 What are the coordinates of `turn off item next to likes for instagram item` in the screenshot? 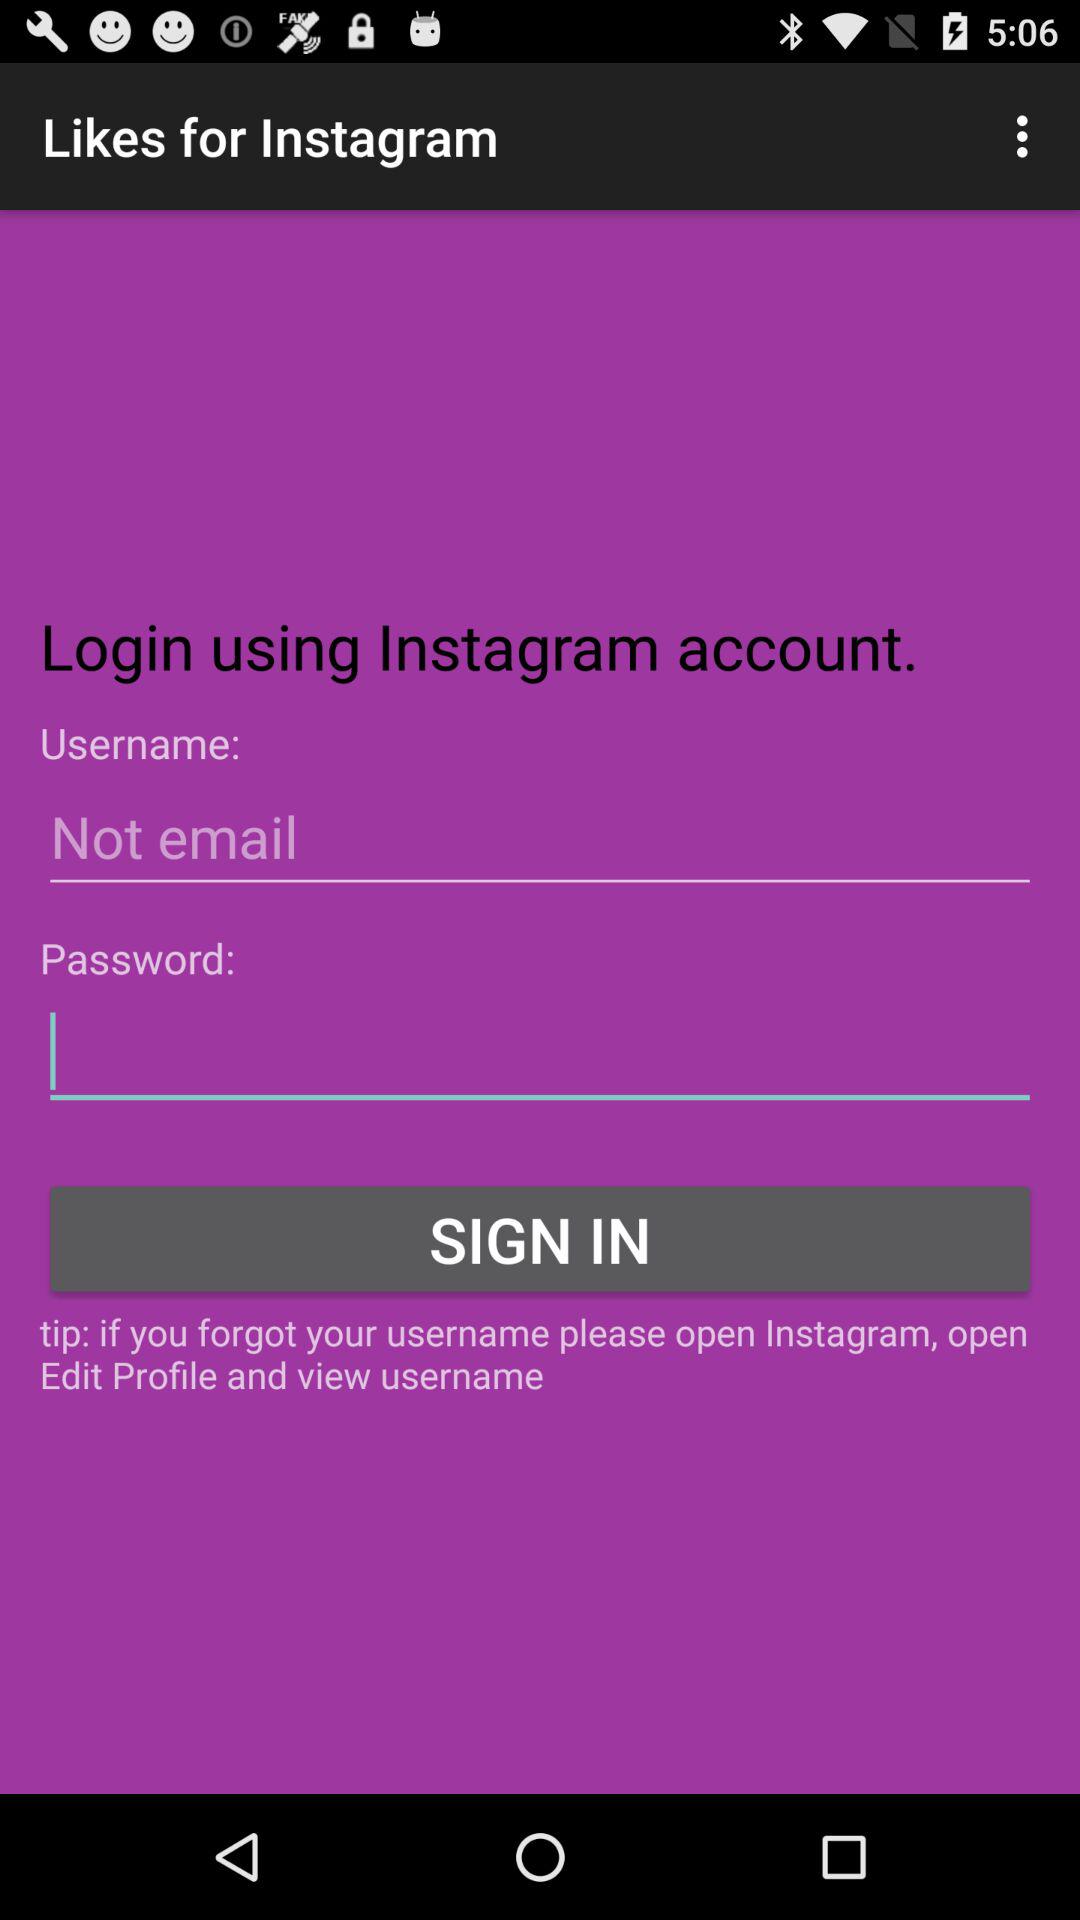 It's located at (1028, 136).